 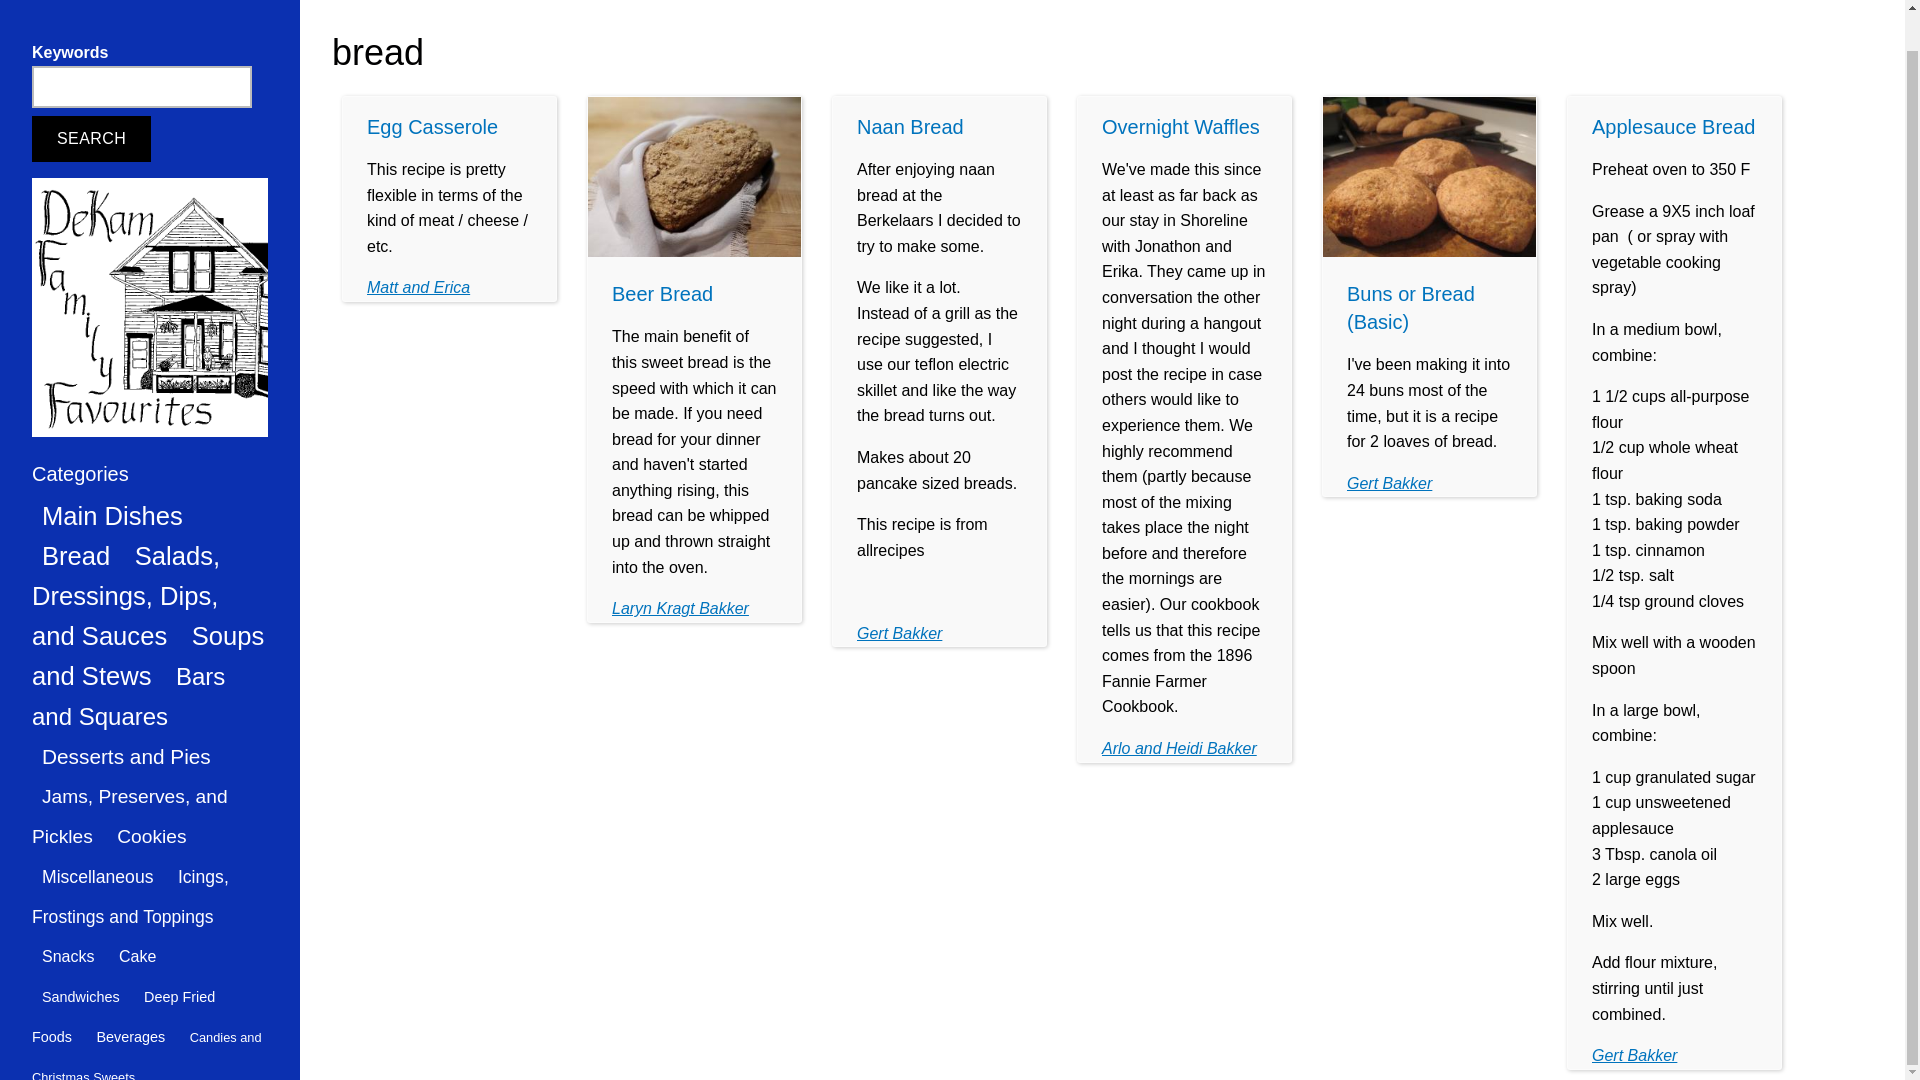 I want to click on Beverages, so click(x=130, y=998).